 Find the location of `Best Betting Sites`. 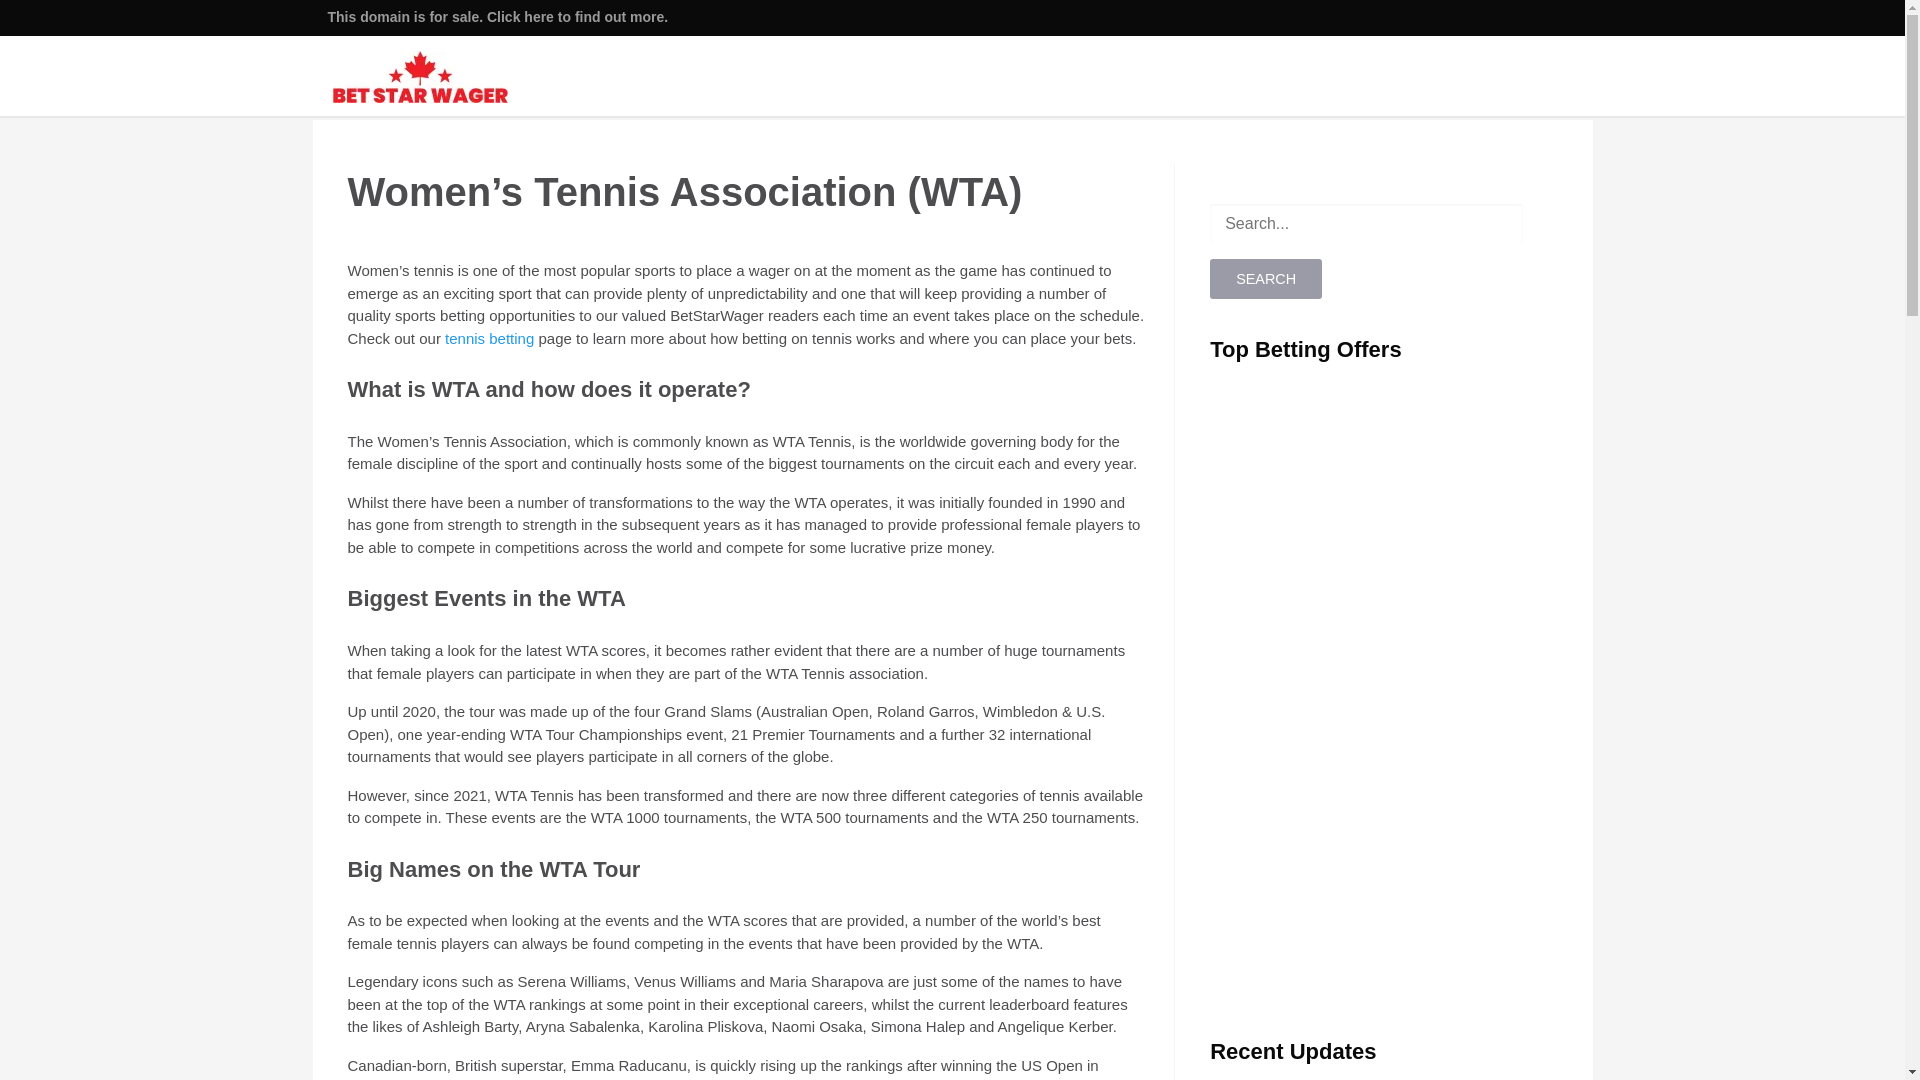

Best Betting Sites is located at coordinates (1154, 74).